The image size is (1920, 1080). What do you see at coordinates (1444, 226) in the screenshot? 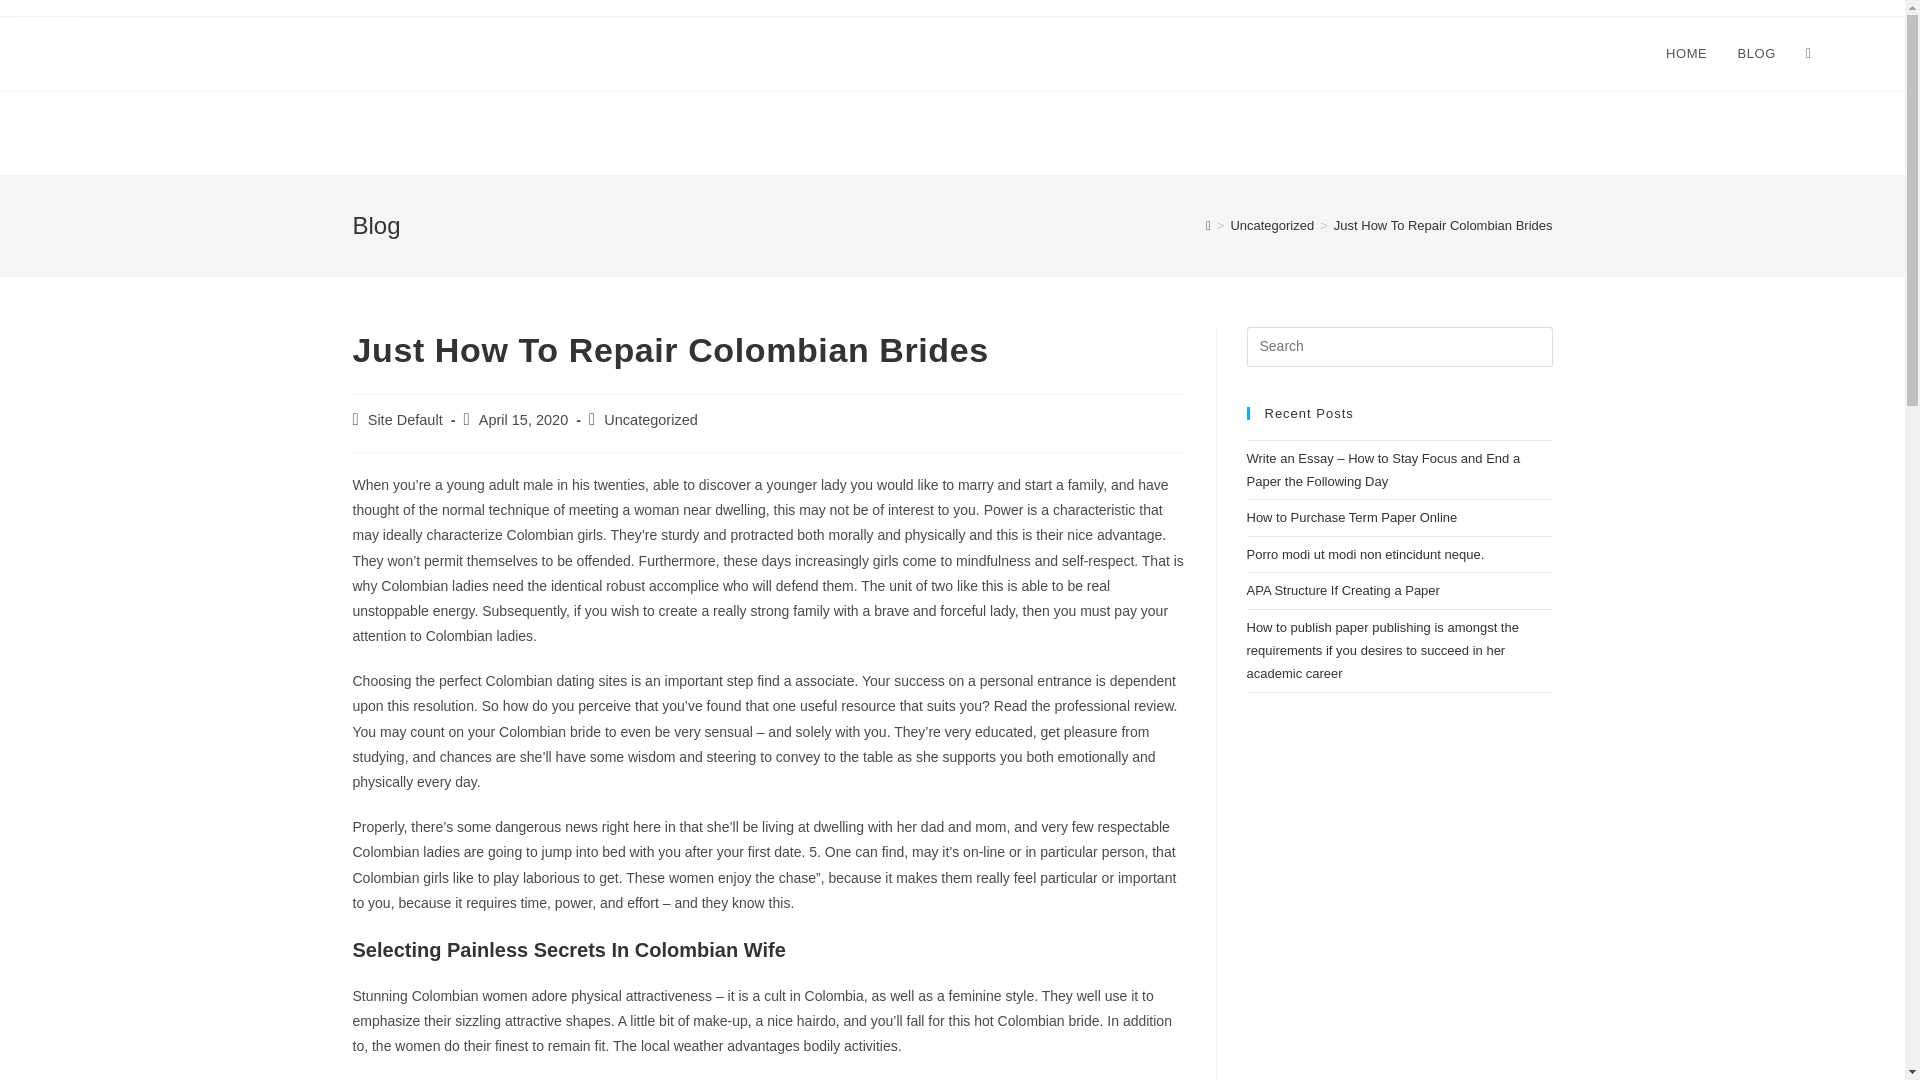
I see `Just How To Repair Colombian Brides` at bounding box center [1444, 226].